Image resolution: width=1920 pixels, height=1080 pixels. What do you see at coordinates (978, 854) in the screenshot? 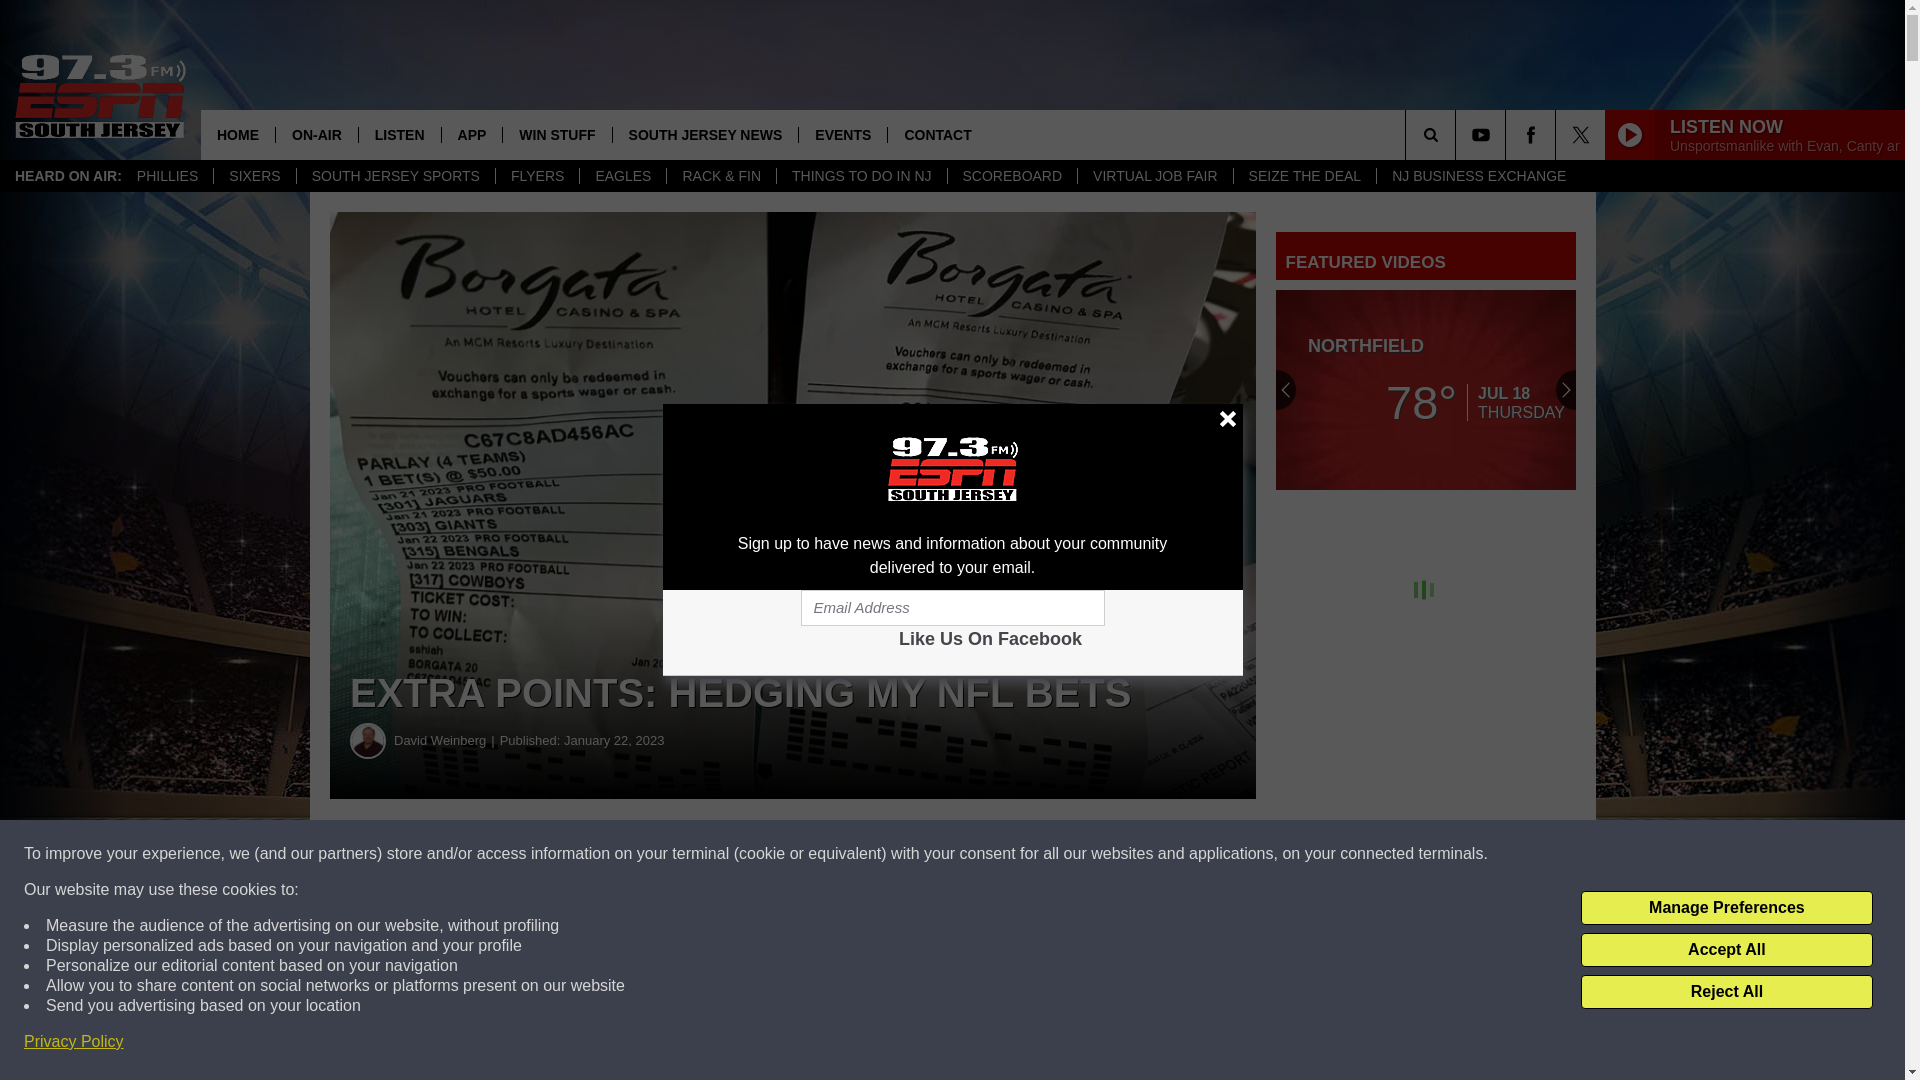
I see `Share on Twitter` at bounding box center [978, 854].